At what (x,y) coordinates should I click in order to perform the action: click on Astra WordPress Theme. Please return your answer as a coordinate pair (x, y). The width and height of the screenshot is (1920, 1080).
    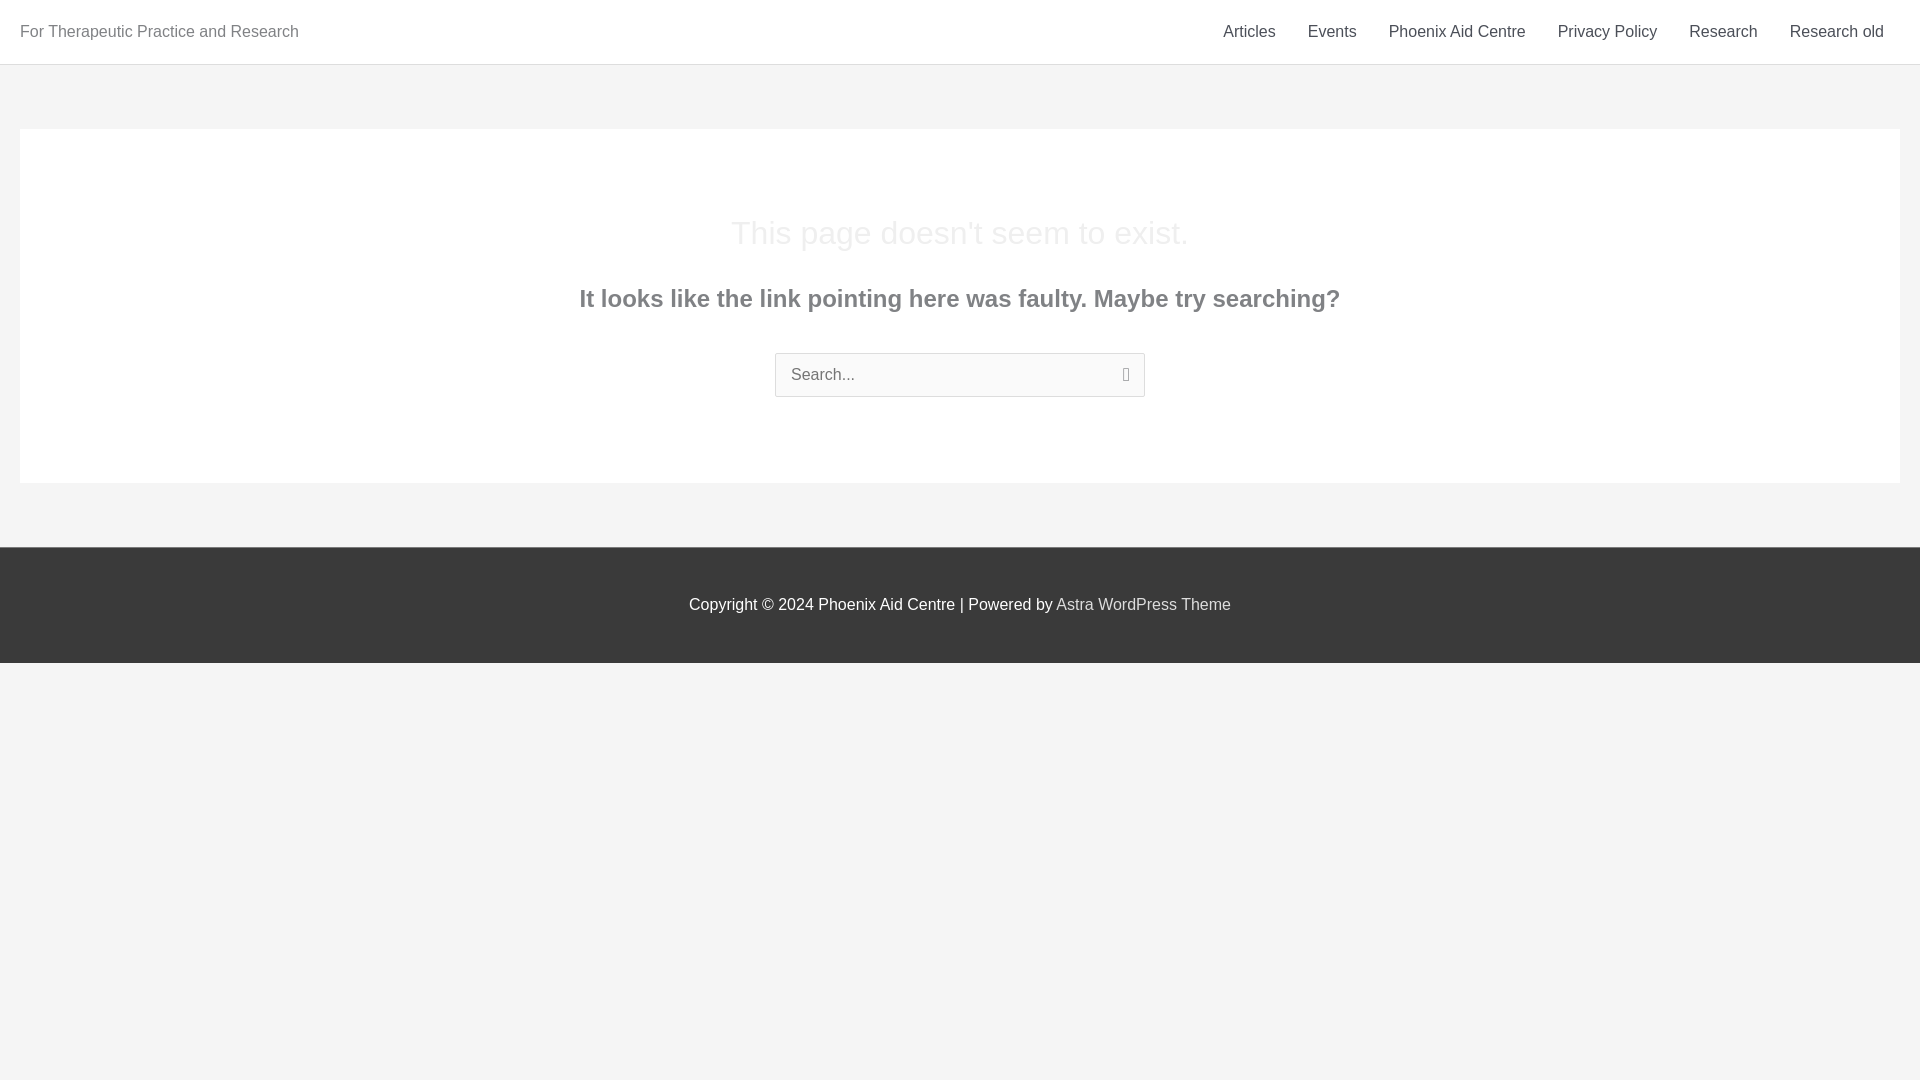
    Looking at the image, I should click on (1143, 604).